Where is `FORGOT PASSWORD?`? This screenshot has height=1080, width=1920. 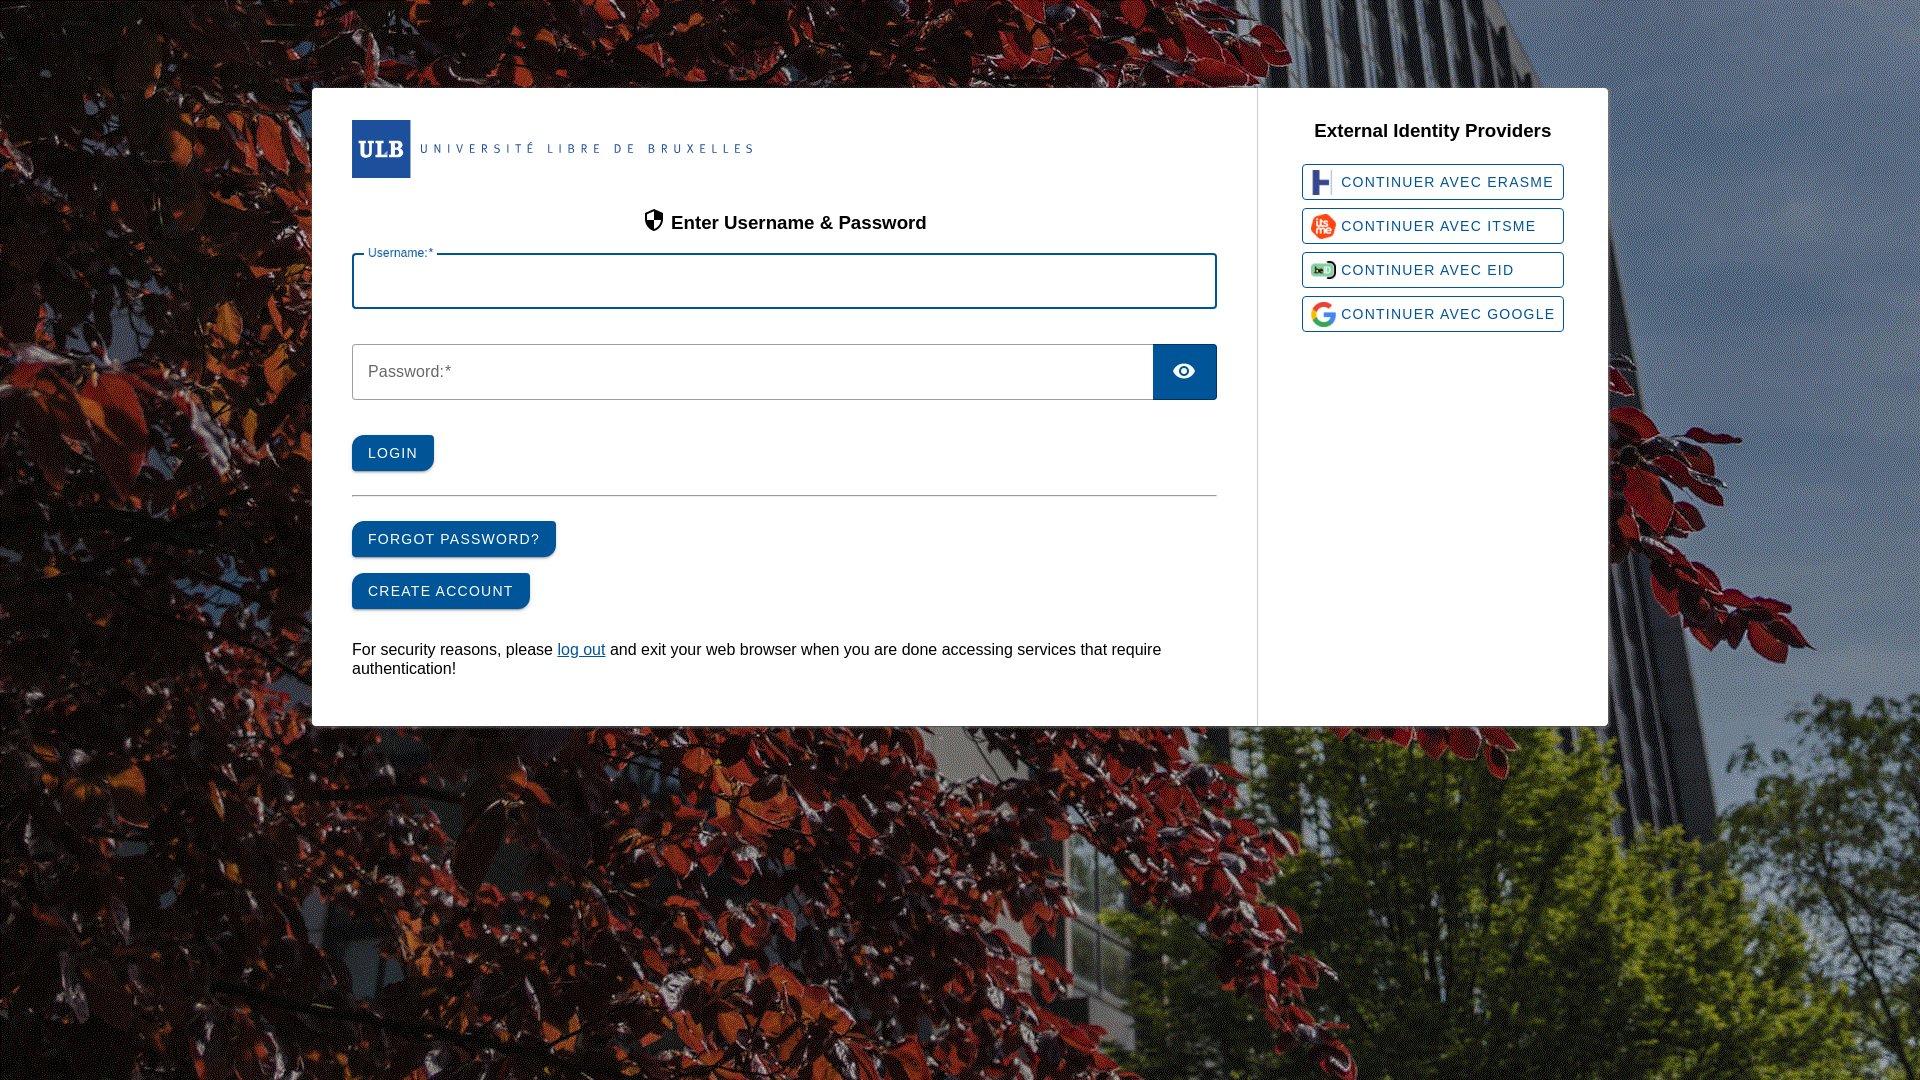
FORGOT PASSWORD? is located at coordinates (454, 539).